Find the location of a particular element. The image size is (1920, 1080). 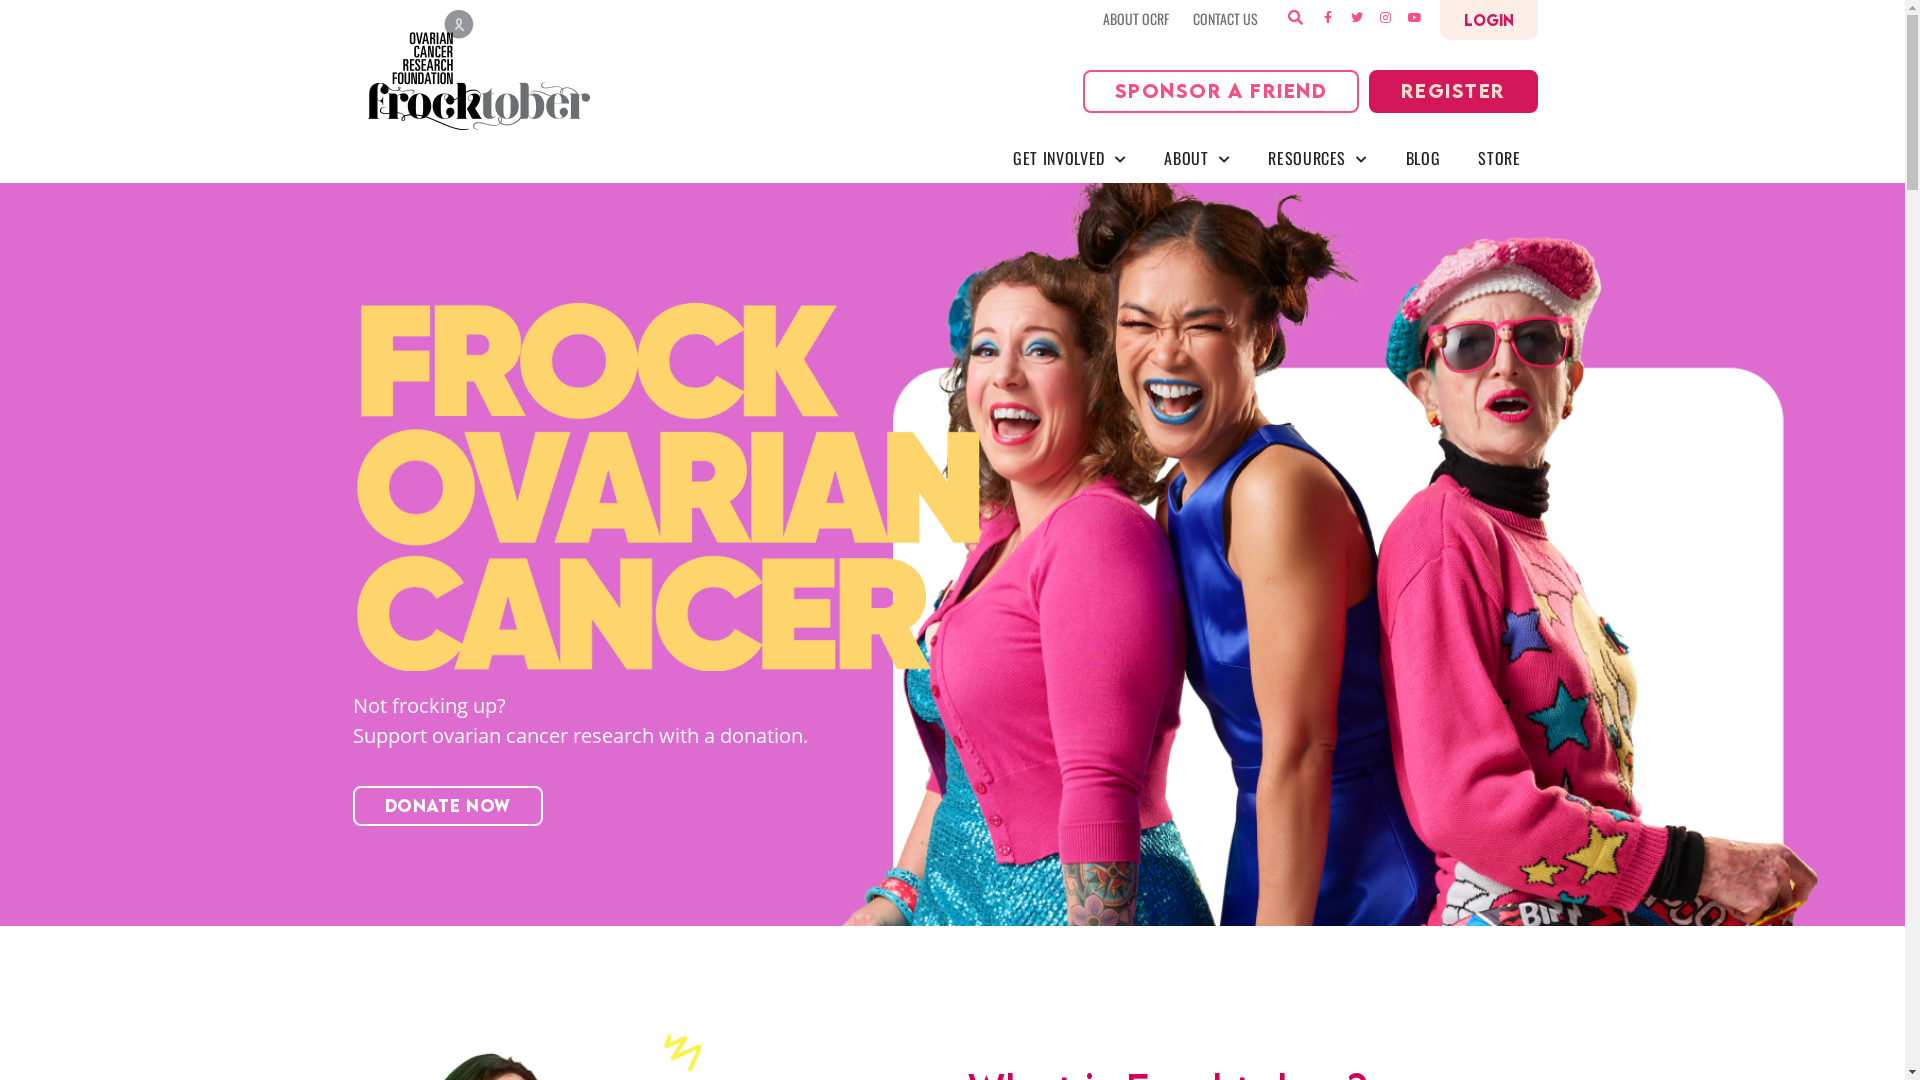

ABOUT is located at coordinates (1197, 158).